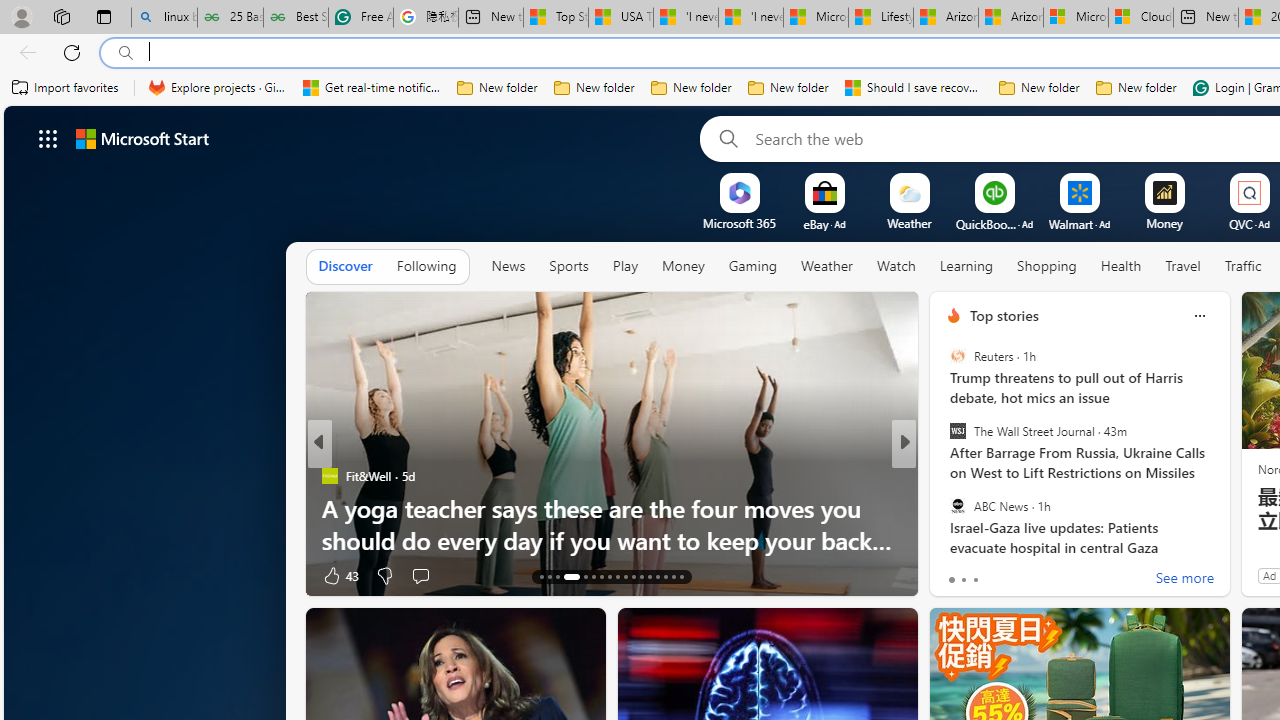 This screenshot has height=720, width=1280. I want to click on 99 Like, so click(956, 574).